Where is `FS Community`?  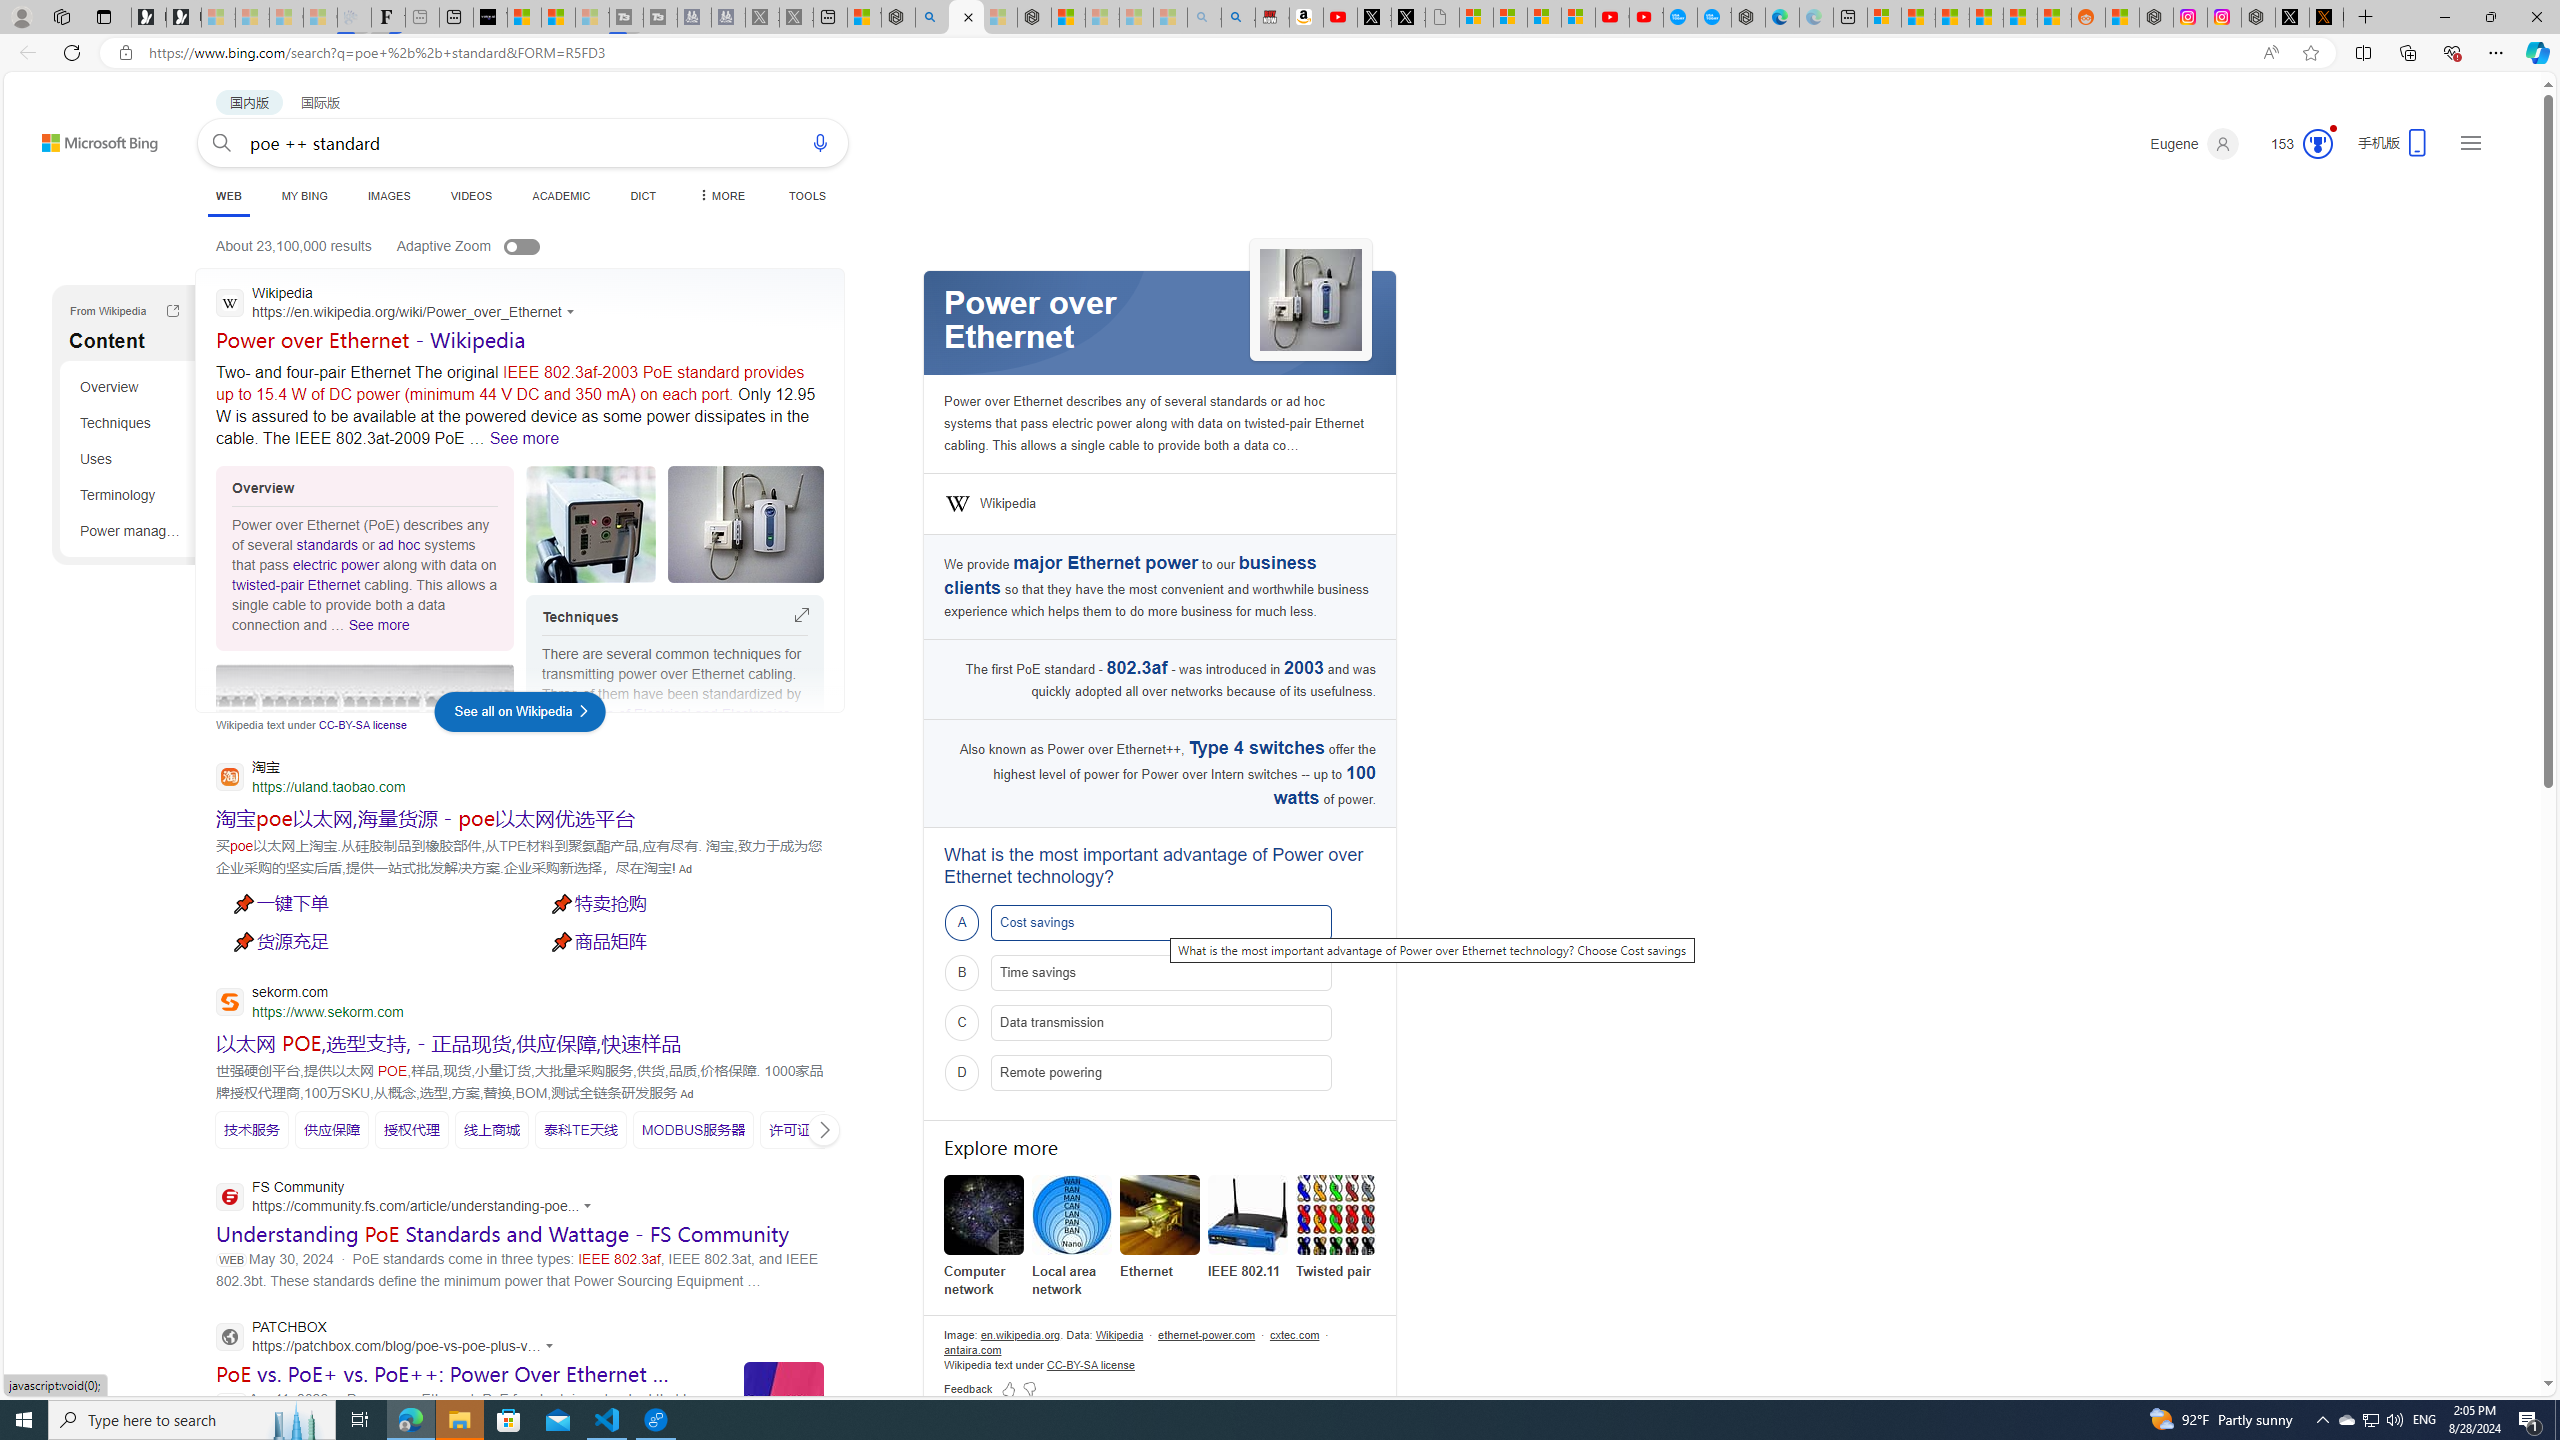
FS Community is located at coordinates (410, 1198).